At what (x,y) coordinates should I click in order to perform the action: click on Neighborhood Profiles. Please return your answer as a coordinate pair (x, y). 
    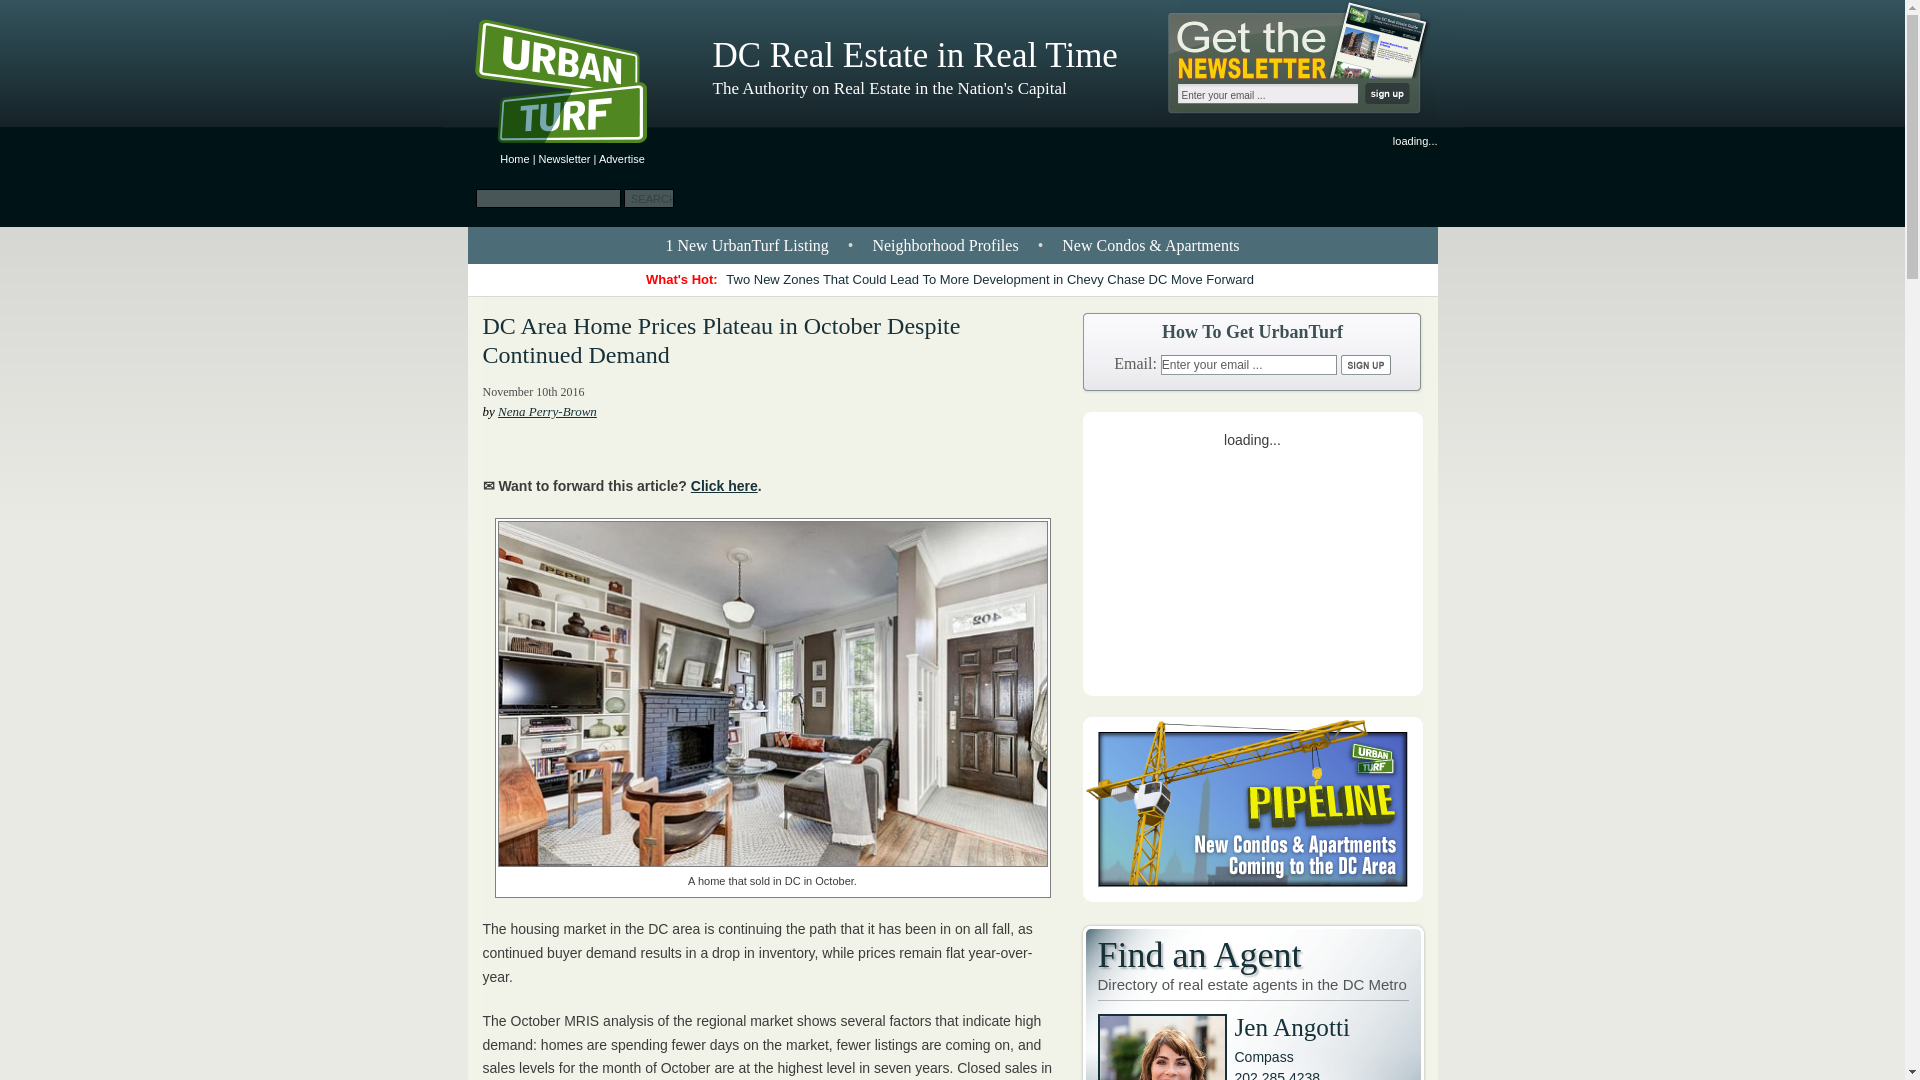
    Looking at the image, I should click on (944, 244).